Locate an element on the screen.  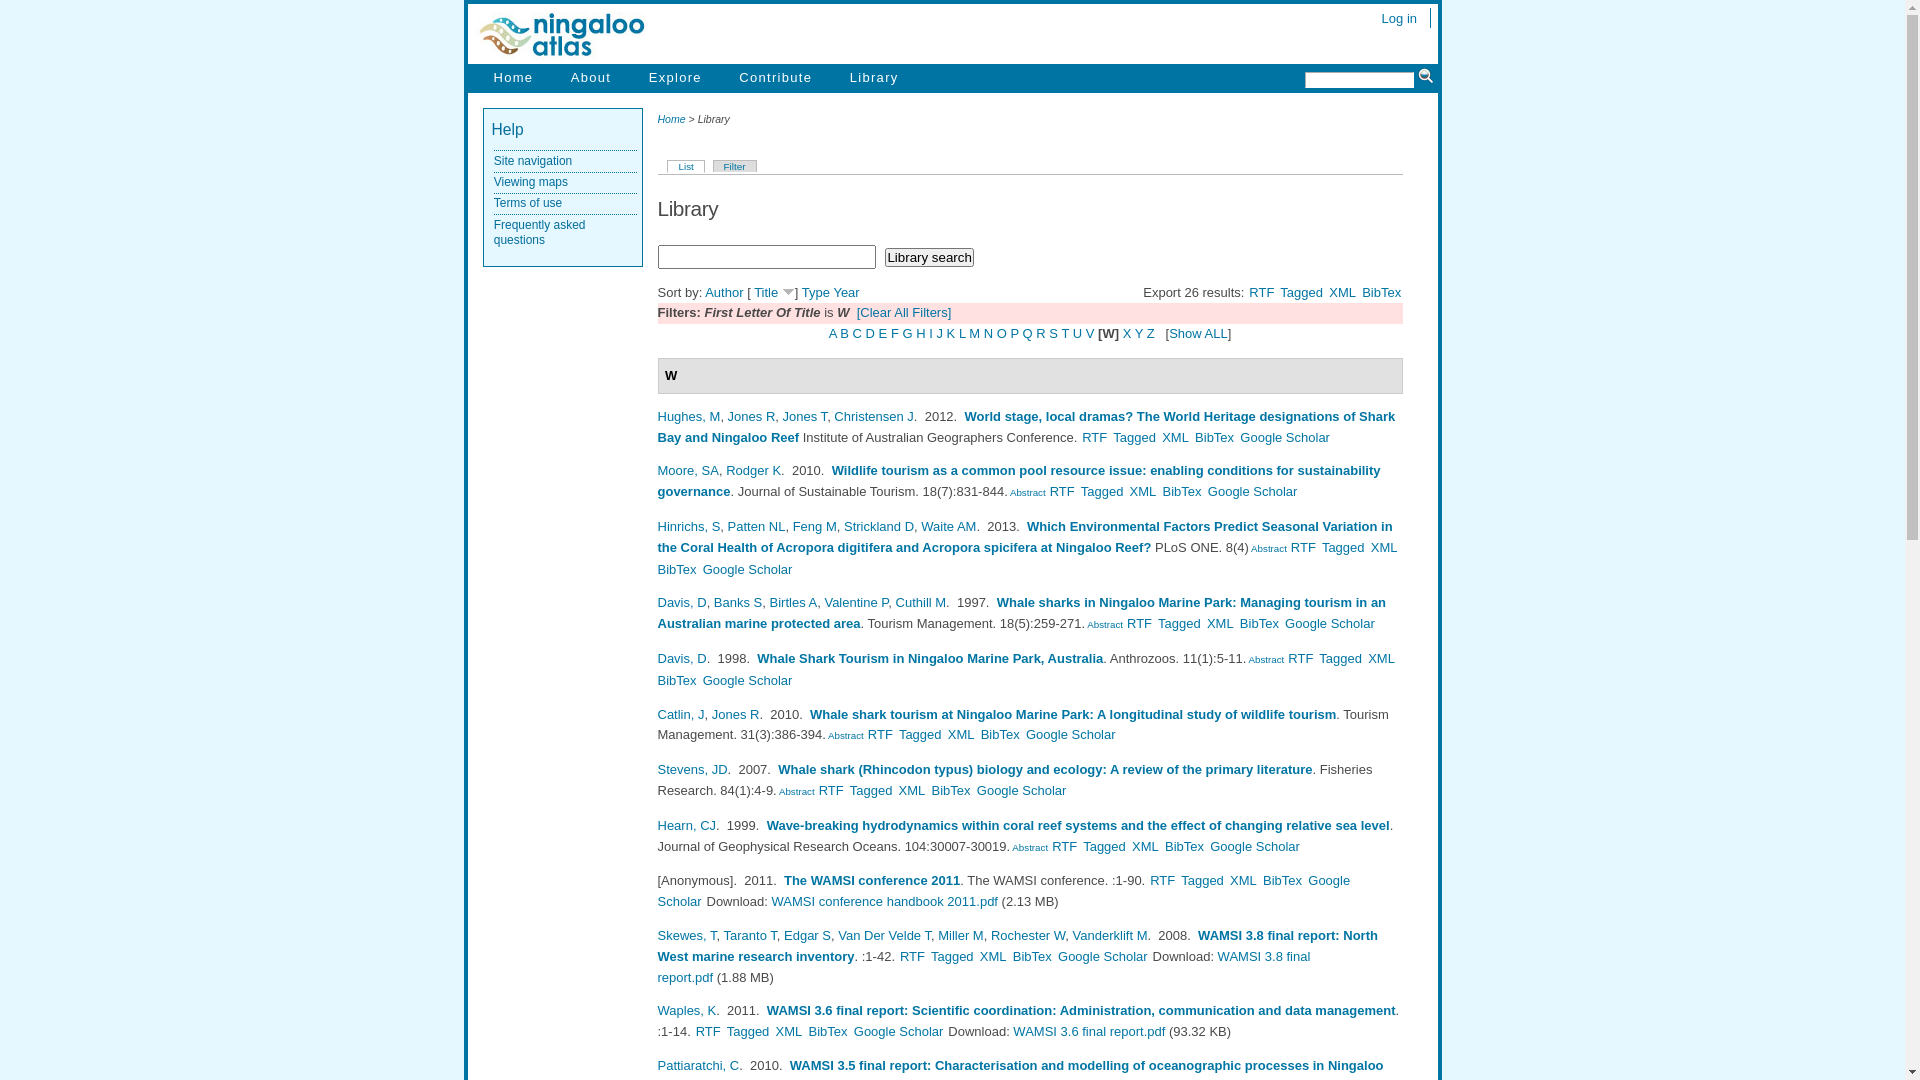
C is located at coordinates (858, 334).